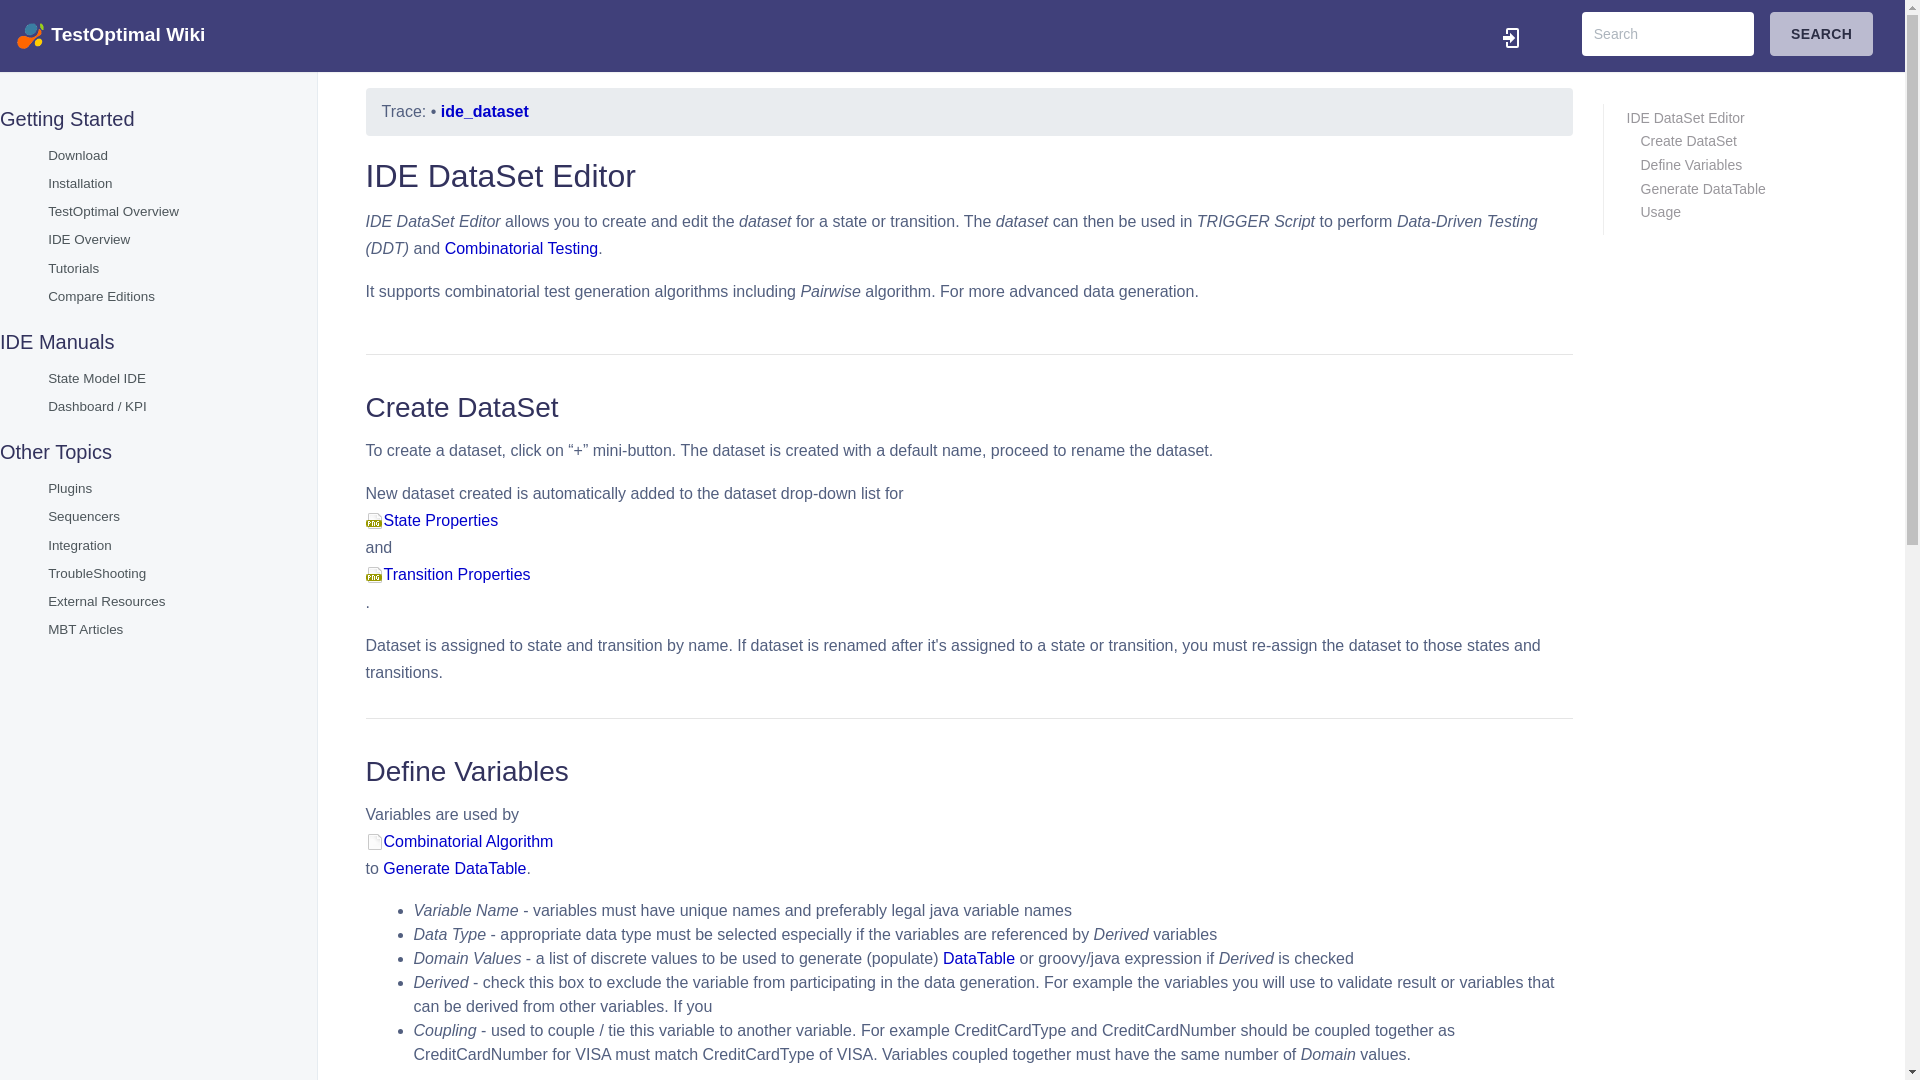  I want to click on IDE DataSet Editor, so click(1746, 118).